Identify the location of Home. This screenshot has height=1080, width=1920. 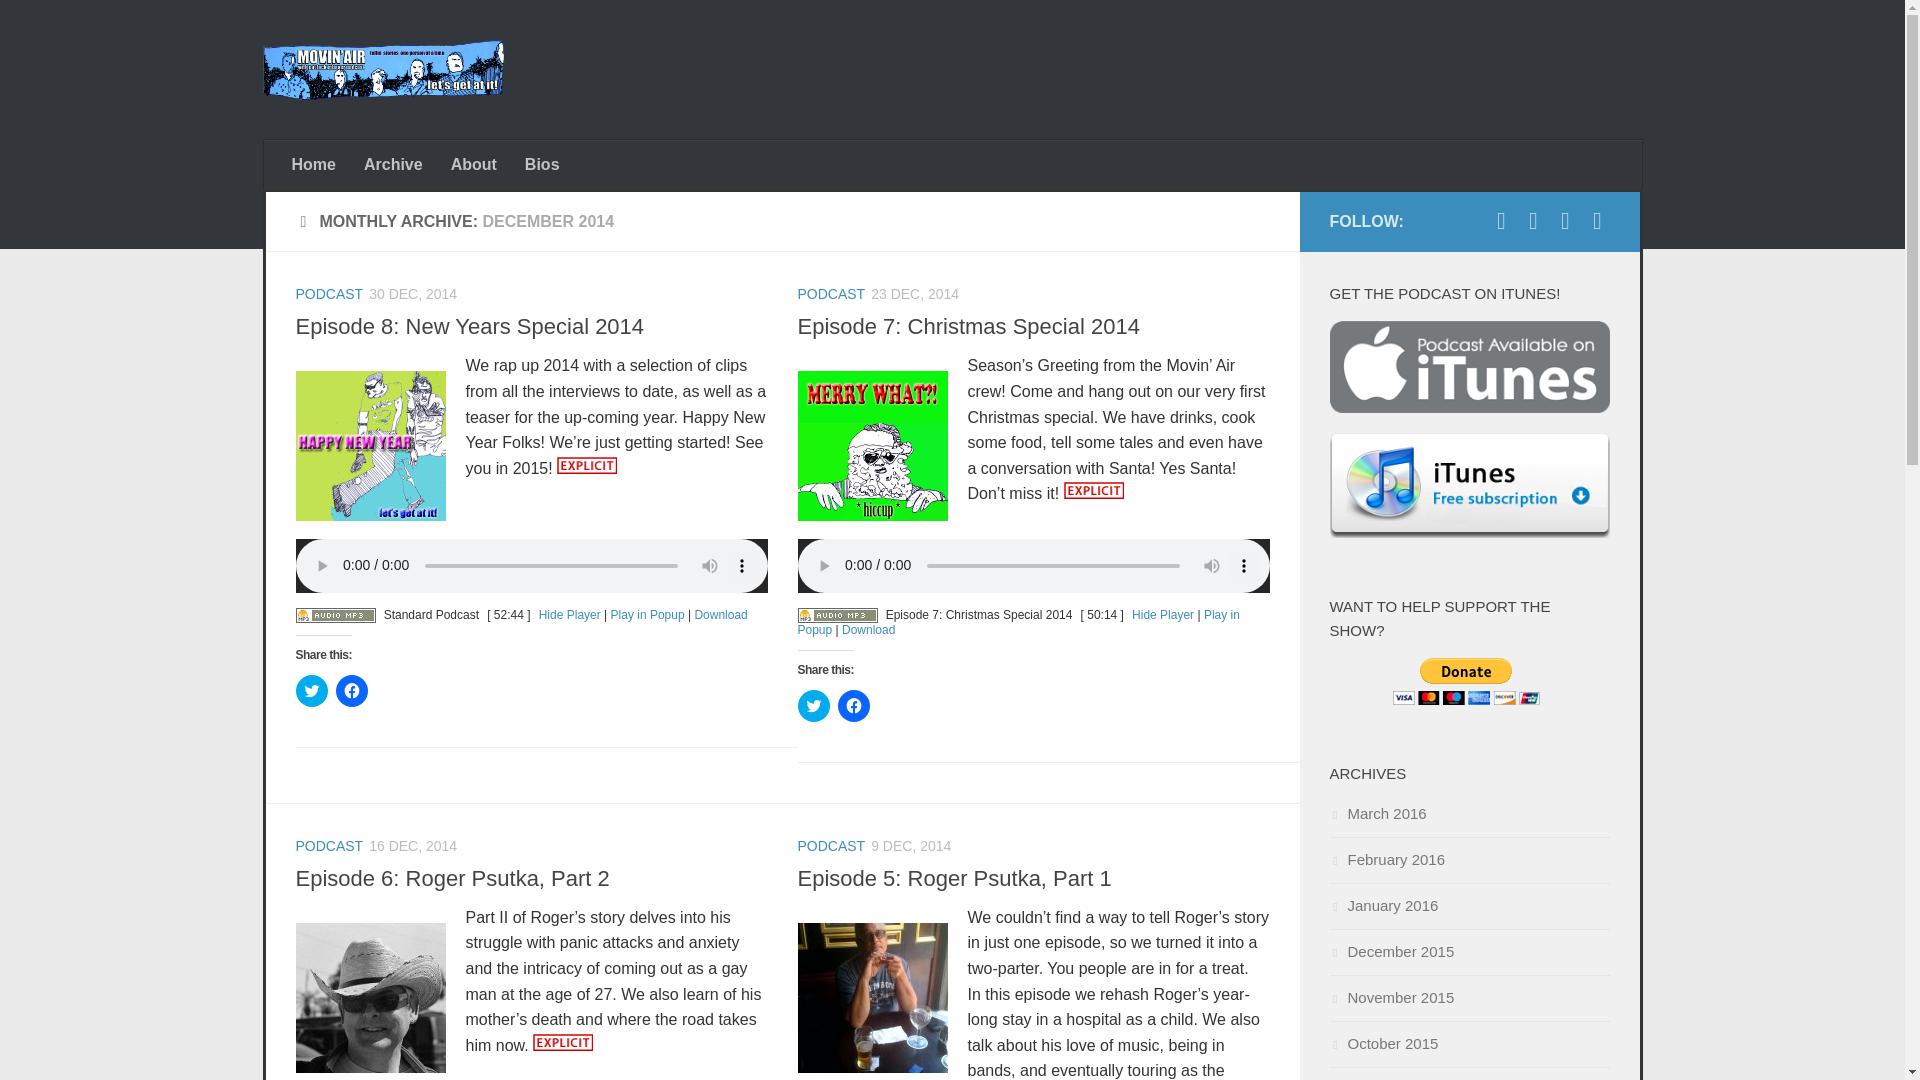
(314, 164).